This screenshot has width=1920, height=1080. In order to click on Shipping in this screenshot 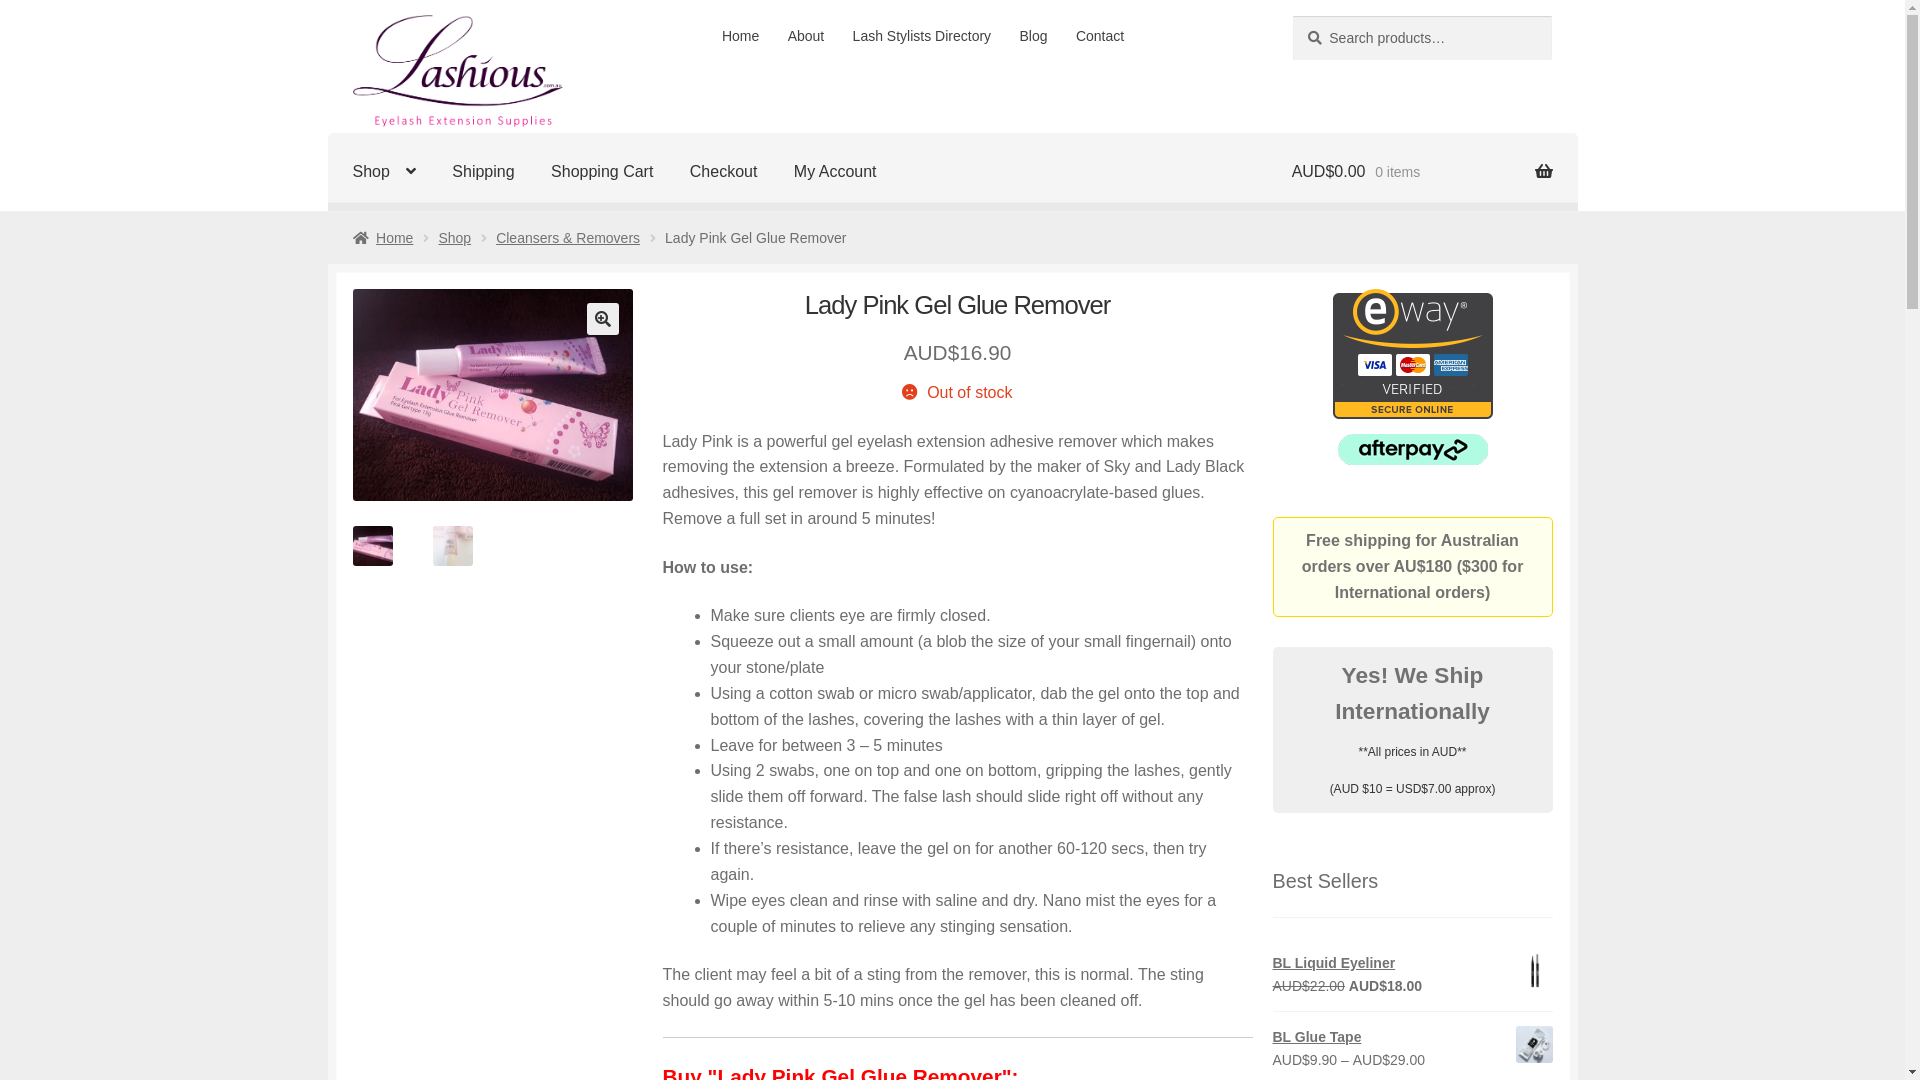, I will do `click(483, 172)`.